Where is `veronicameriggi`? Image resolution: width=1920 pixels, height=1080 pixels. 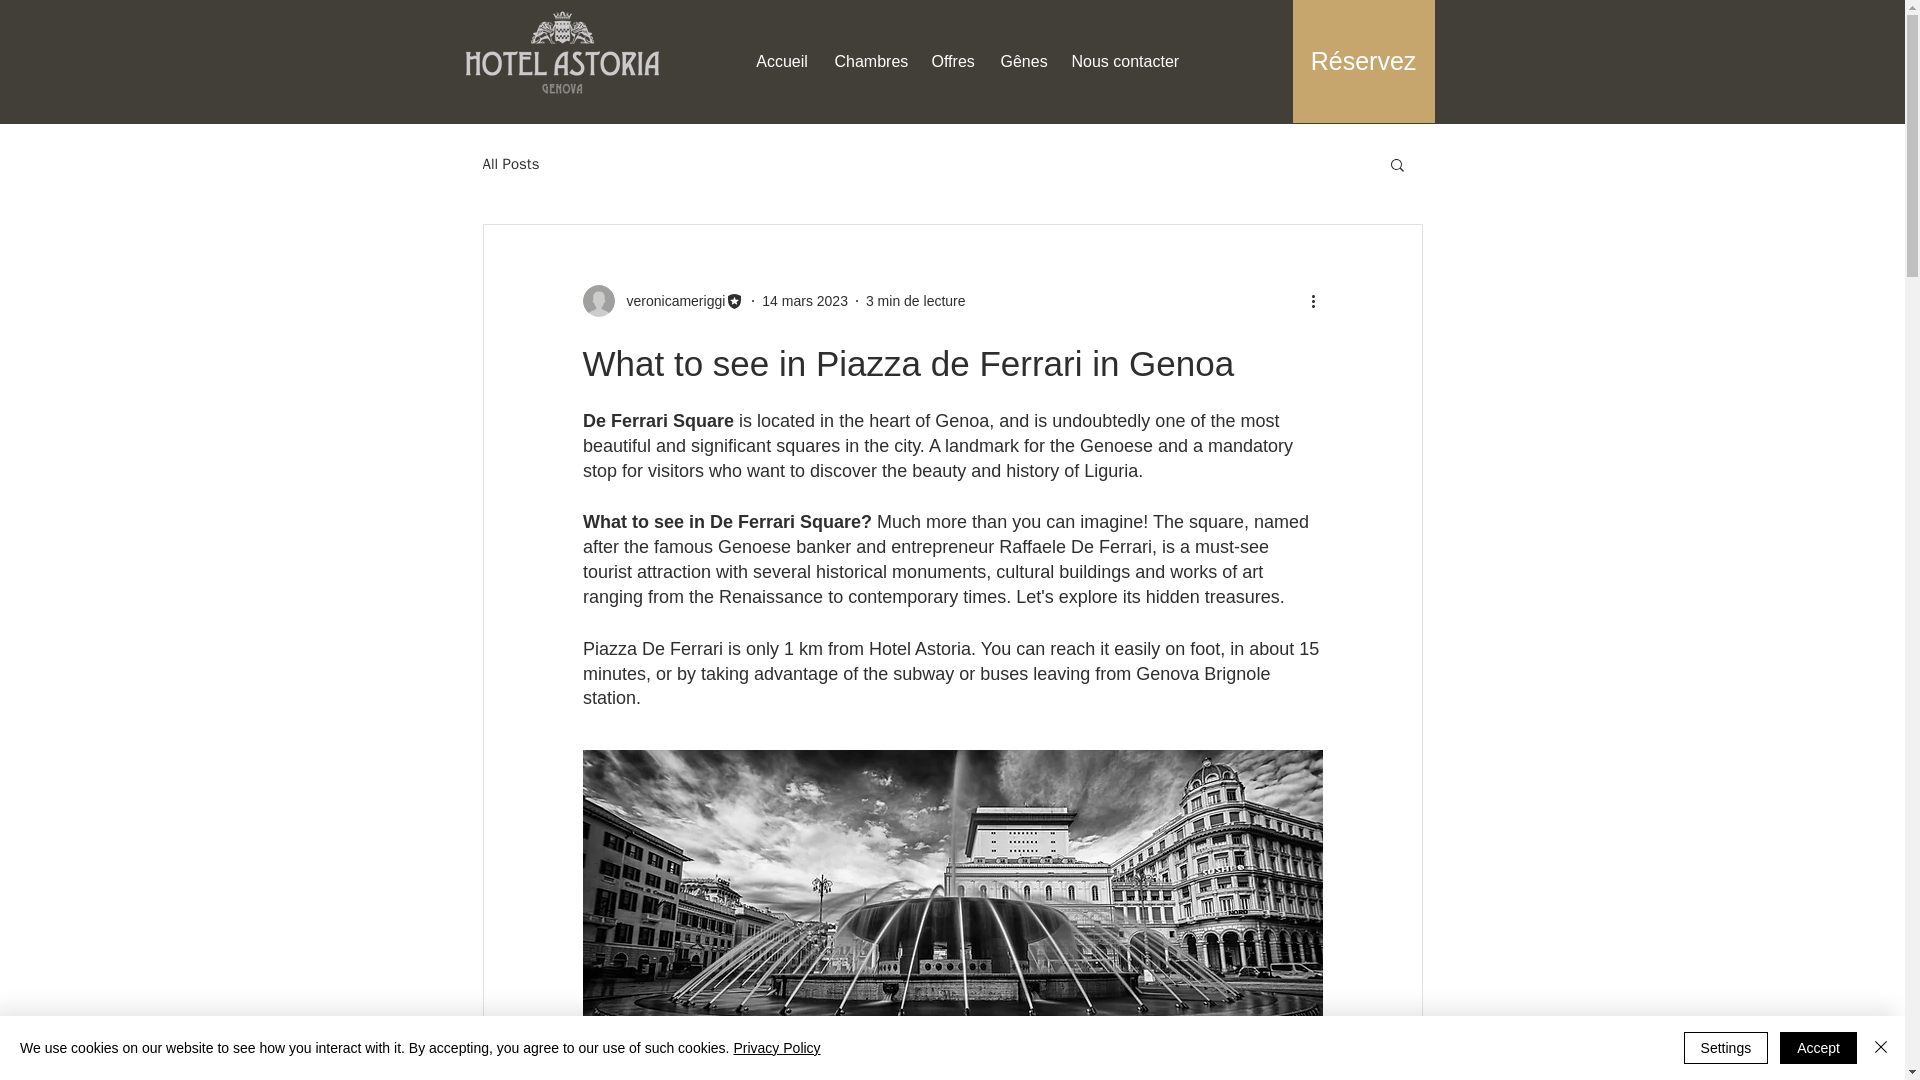
veronicameriggi is located at coordinates (662, 301).